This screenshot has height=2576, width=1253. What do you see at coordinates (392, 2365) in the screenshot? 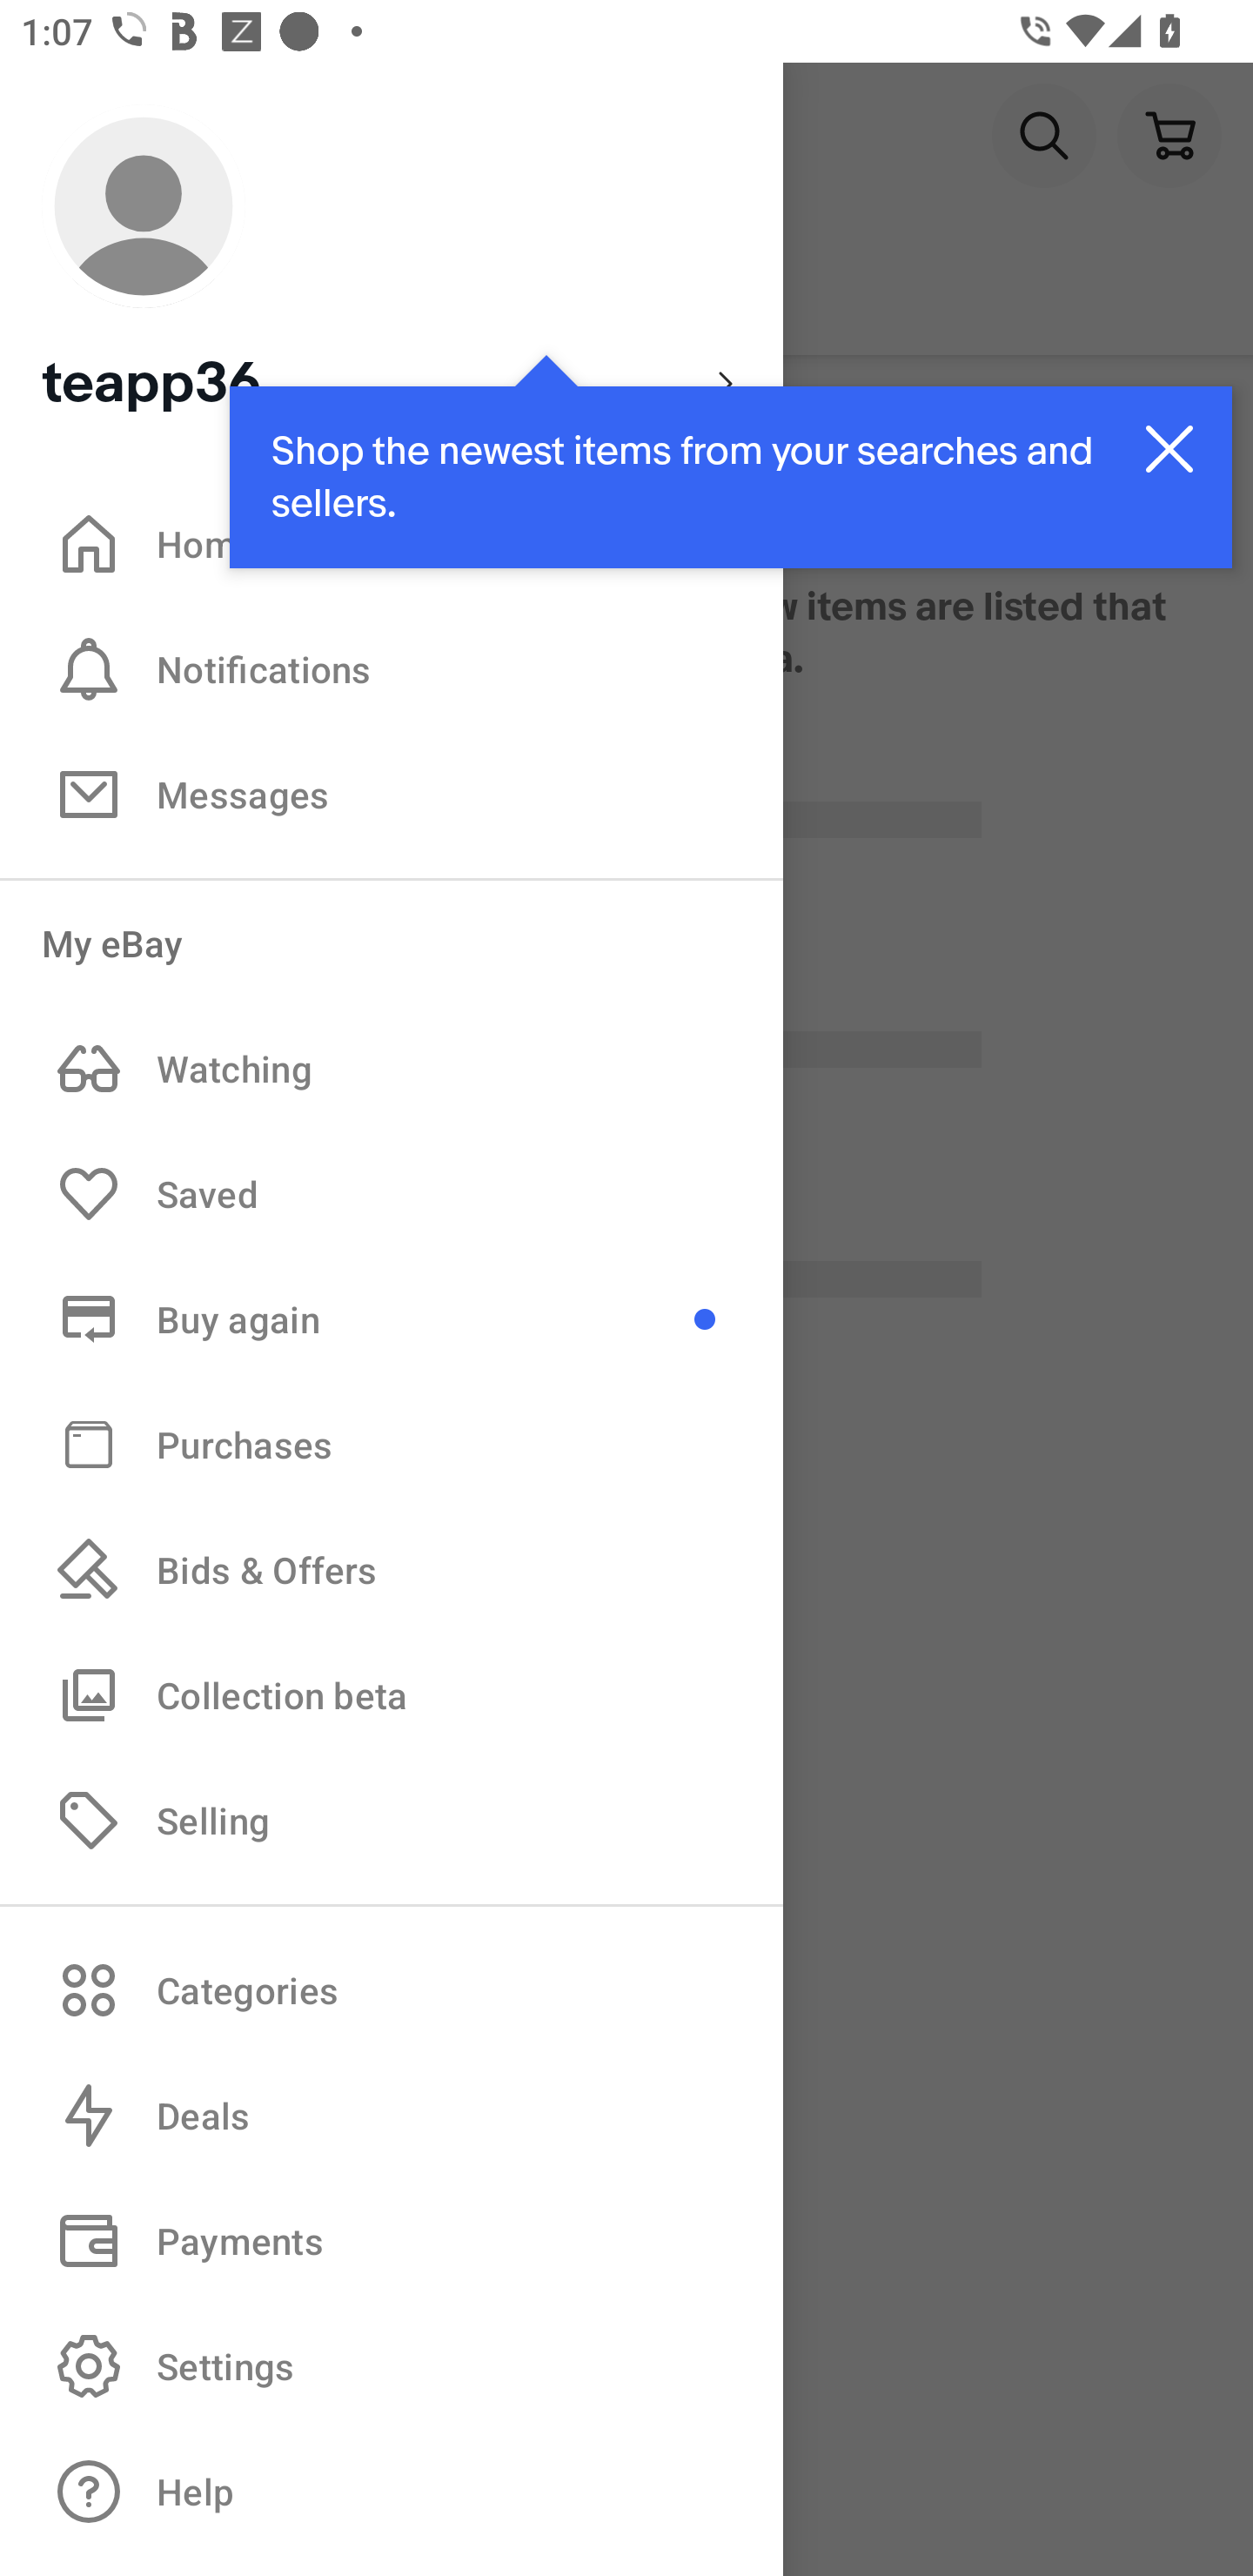
I see `Settings` at bounding box center [392, 2365].